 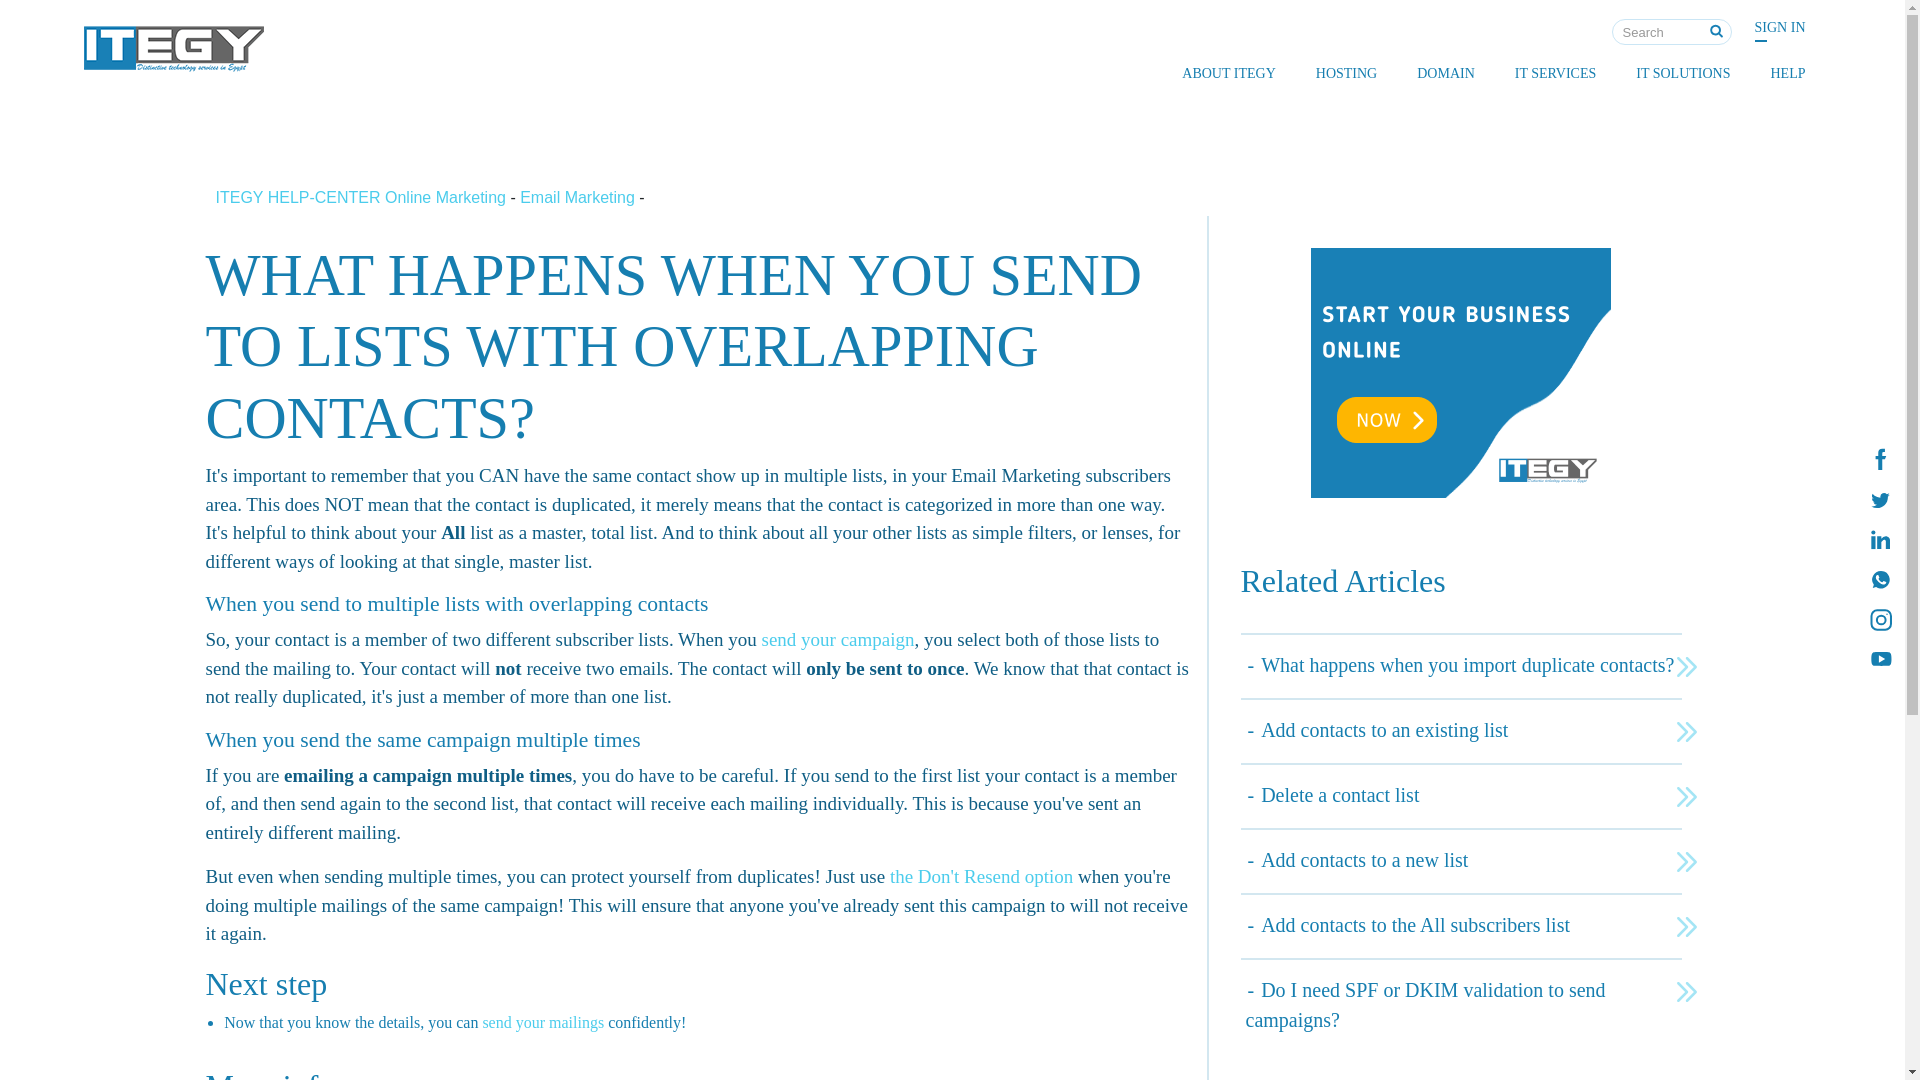 I want to click on HOSTING, so click(x=1346, y=73).